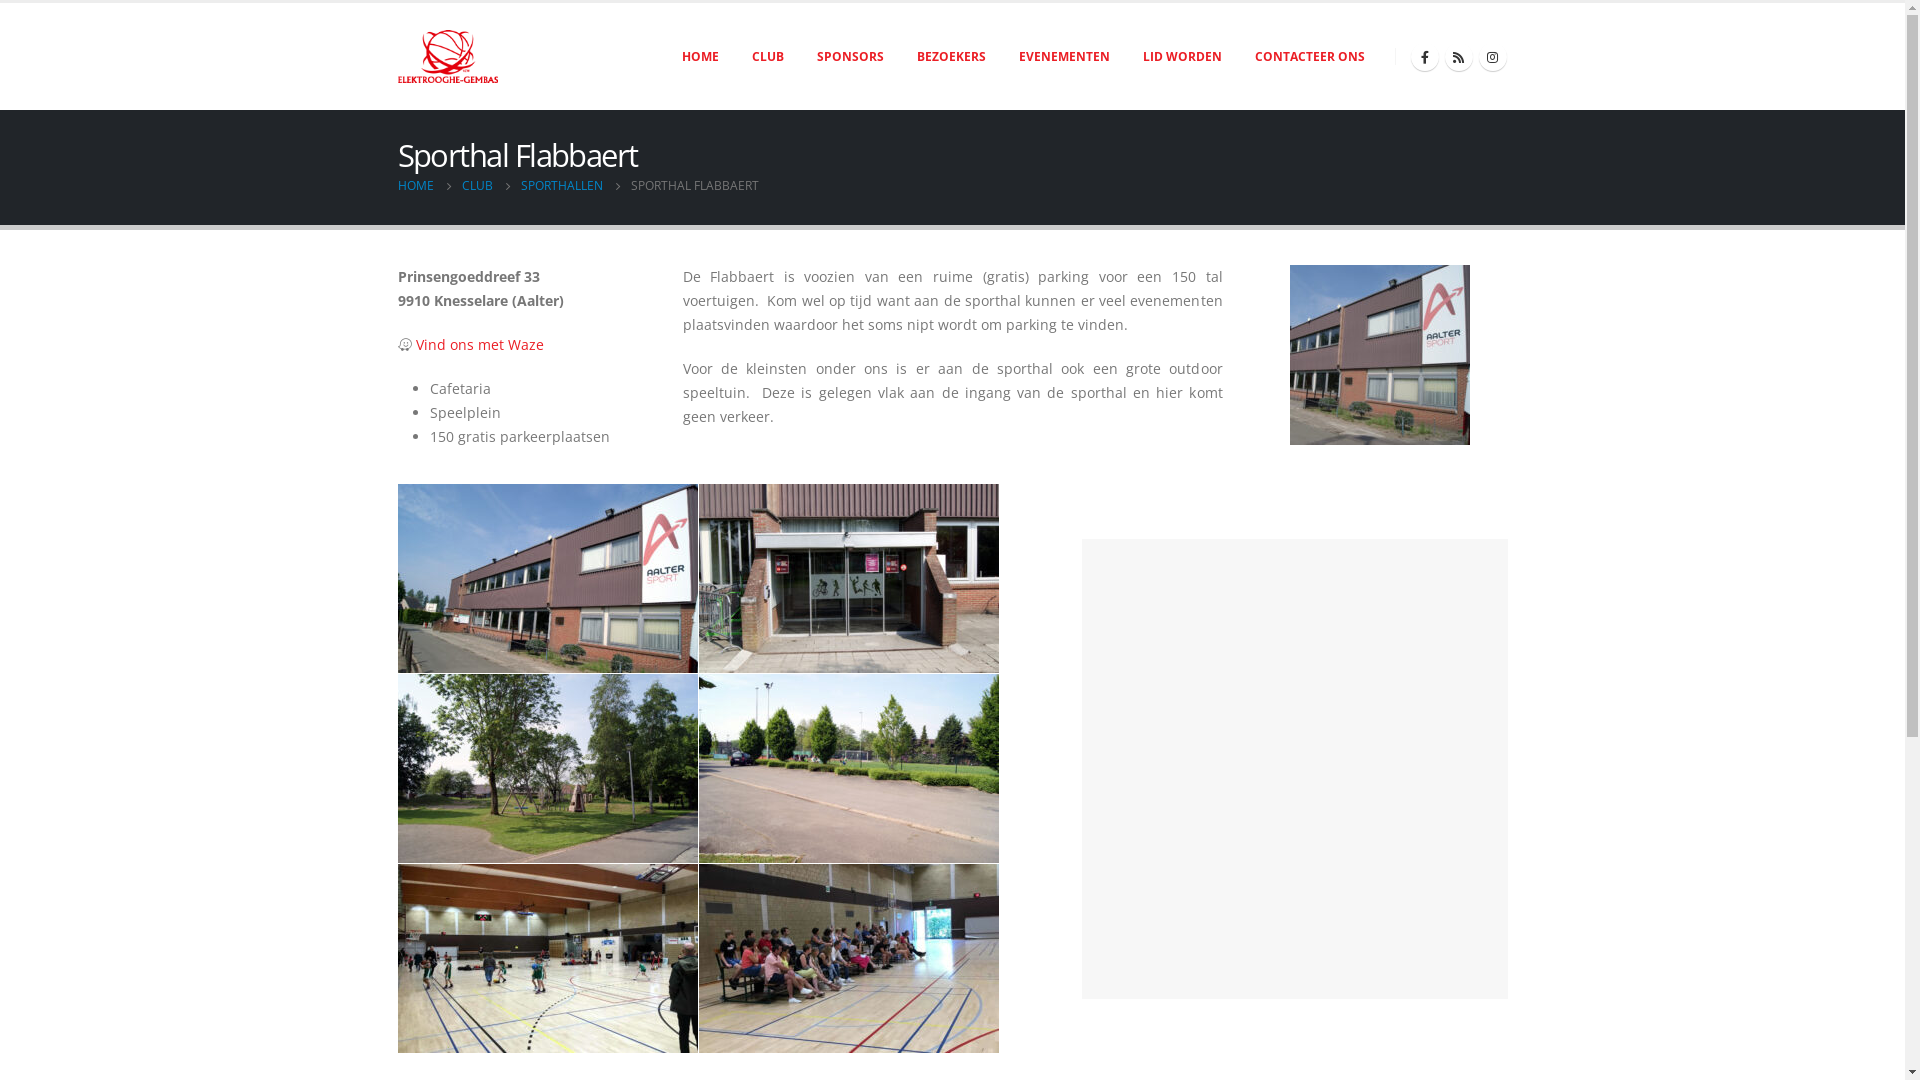  What do you see at coordinates (1309, 57) in the screenshot?
I see `CONTACTEER ONS` at bounding box center [1309, 57].